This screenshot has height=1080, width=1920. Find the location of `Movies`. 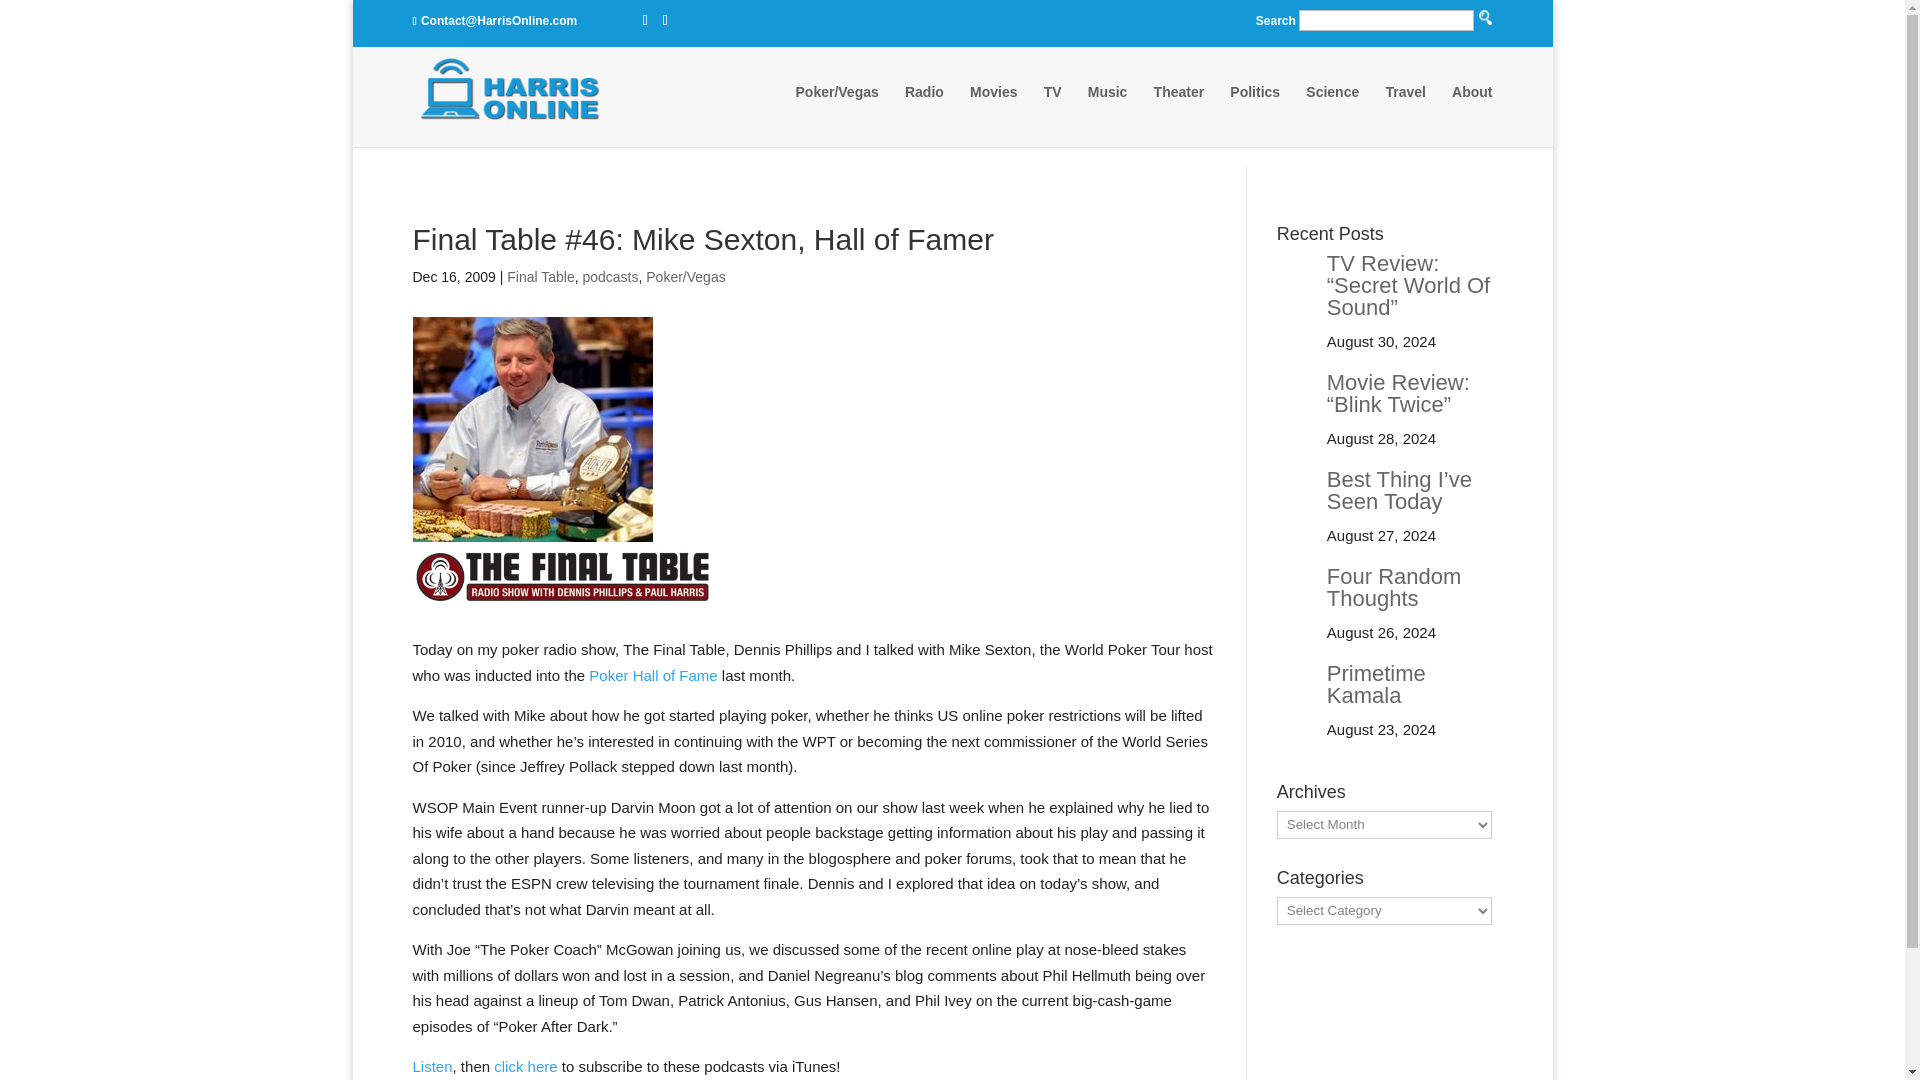

Movies is located at coordinates (993, 111).